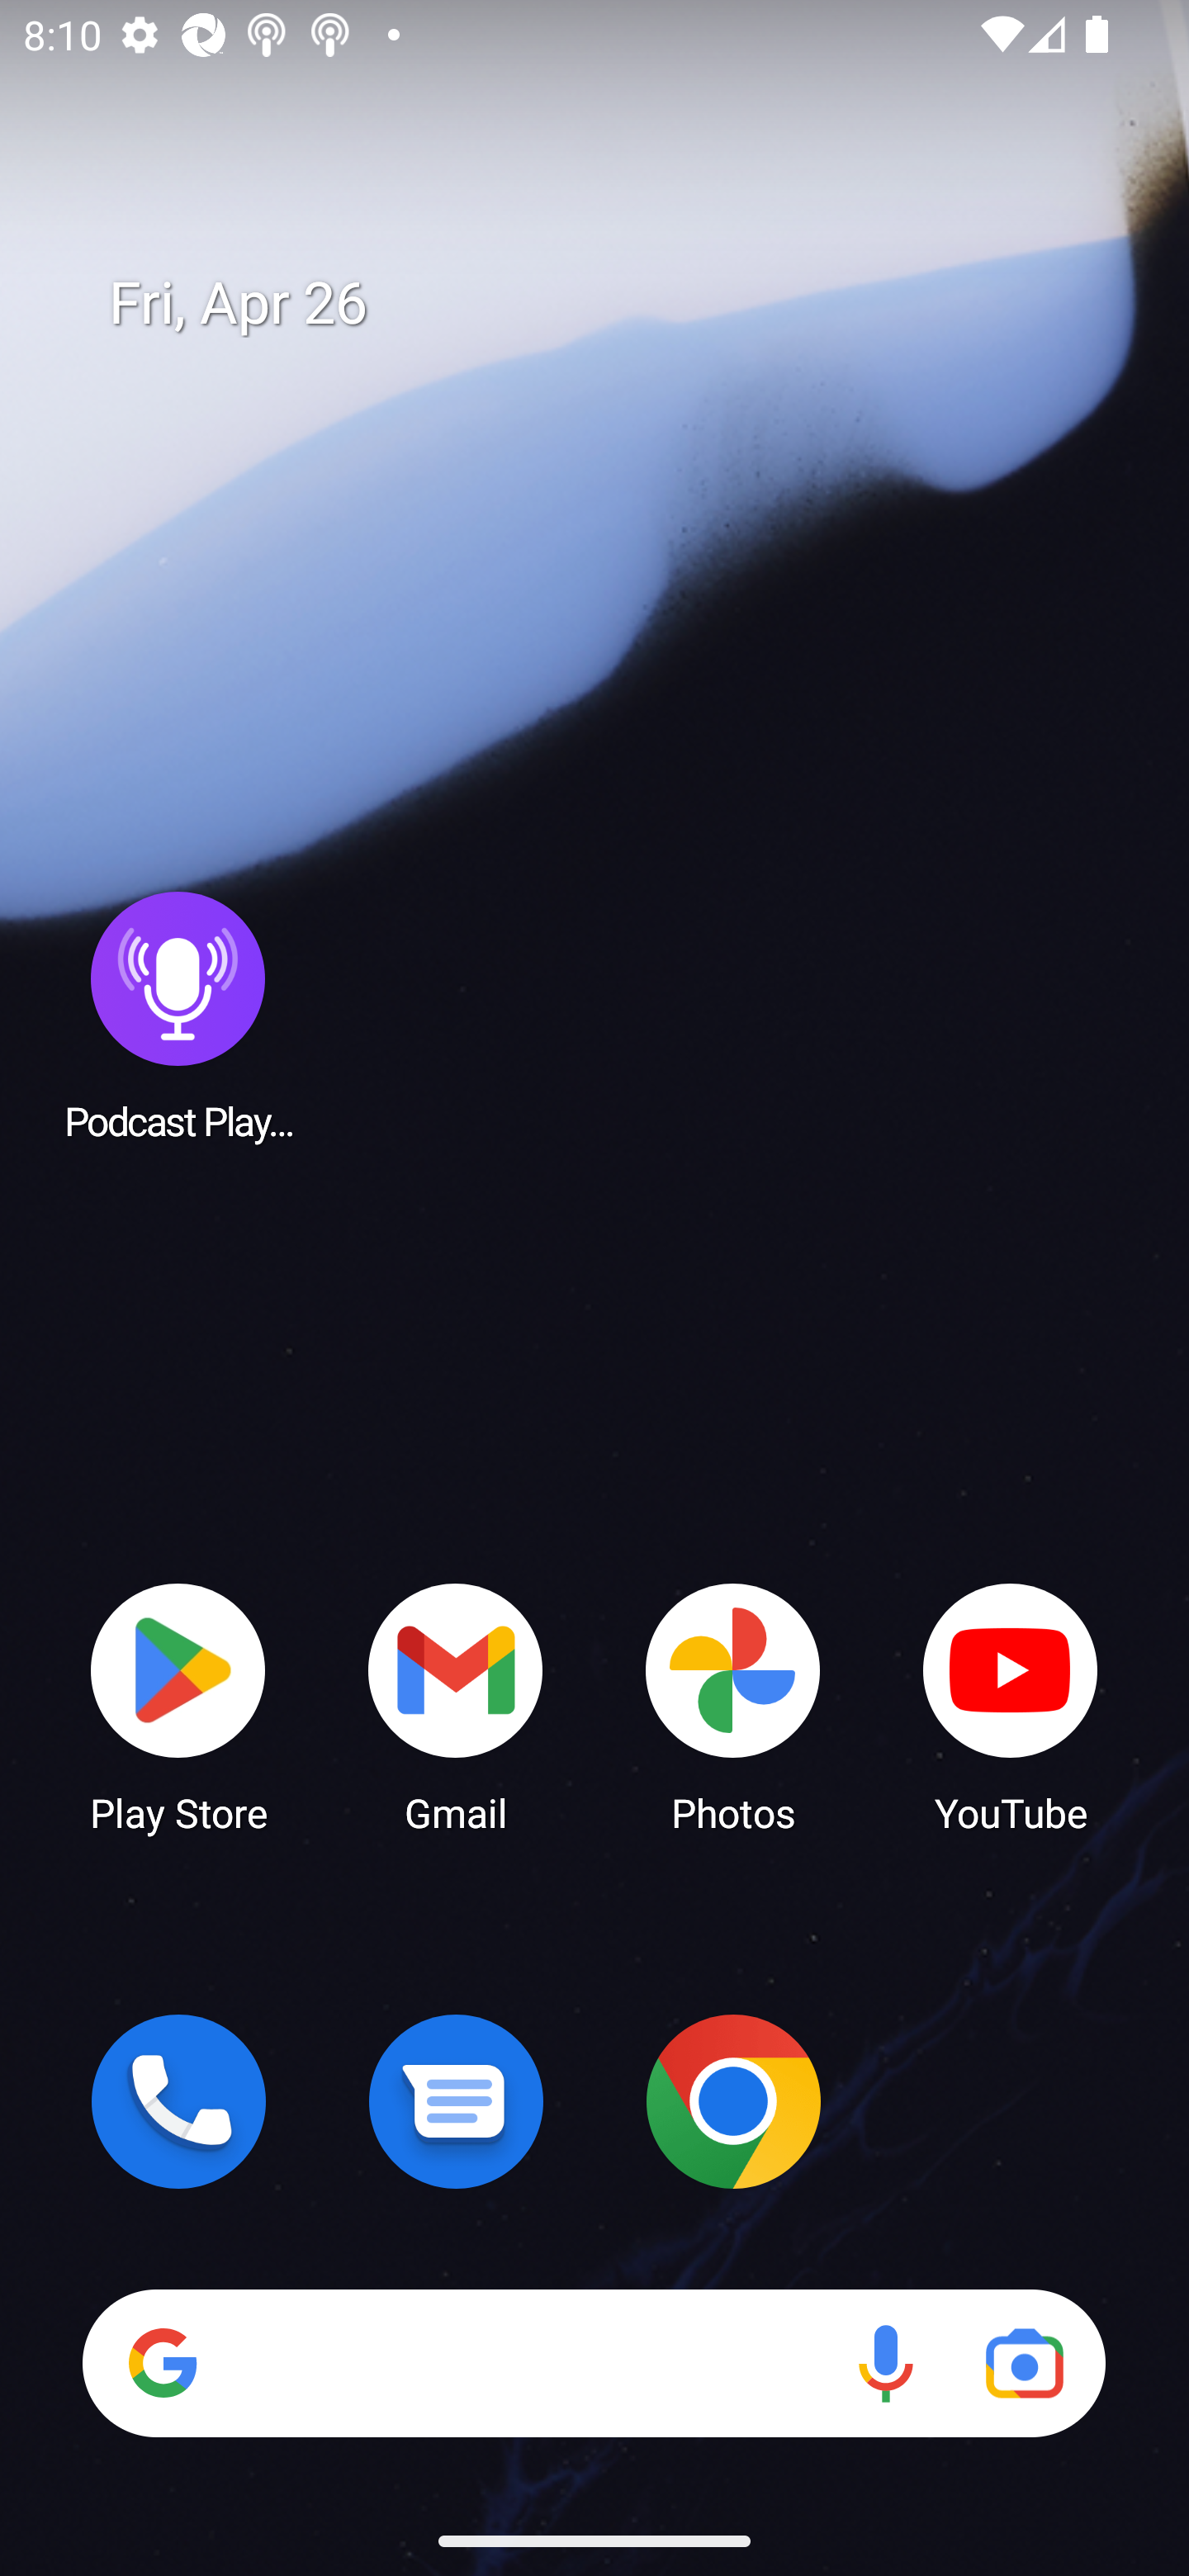  I want to click on Podcast Player, so click(178, 1015).